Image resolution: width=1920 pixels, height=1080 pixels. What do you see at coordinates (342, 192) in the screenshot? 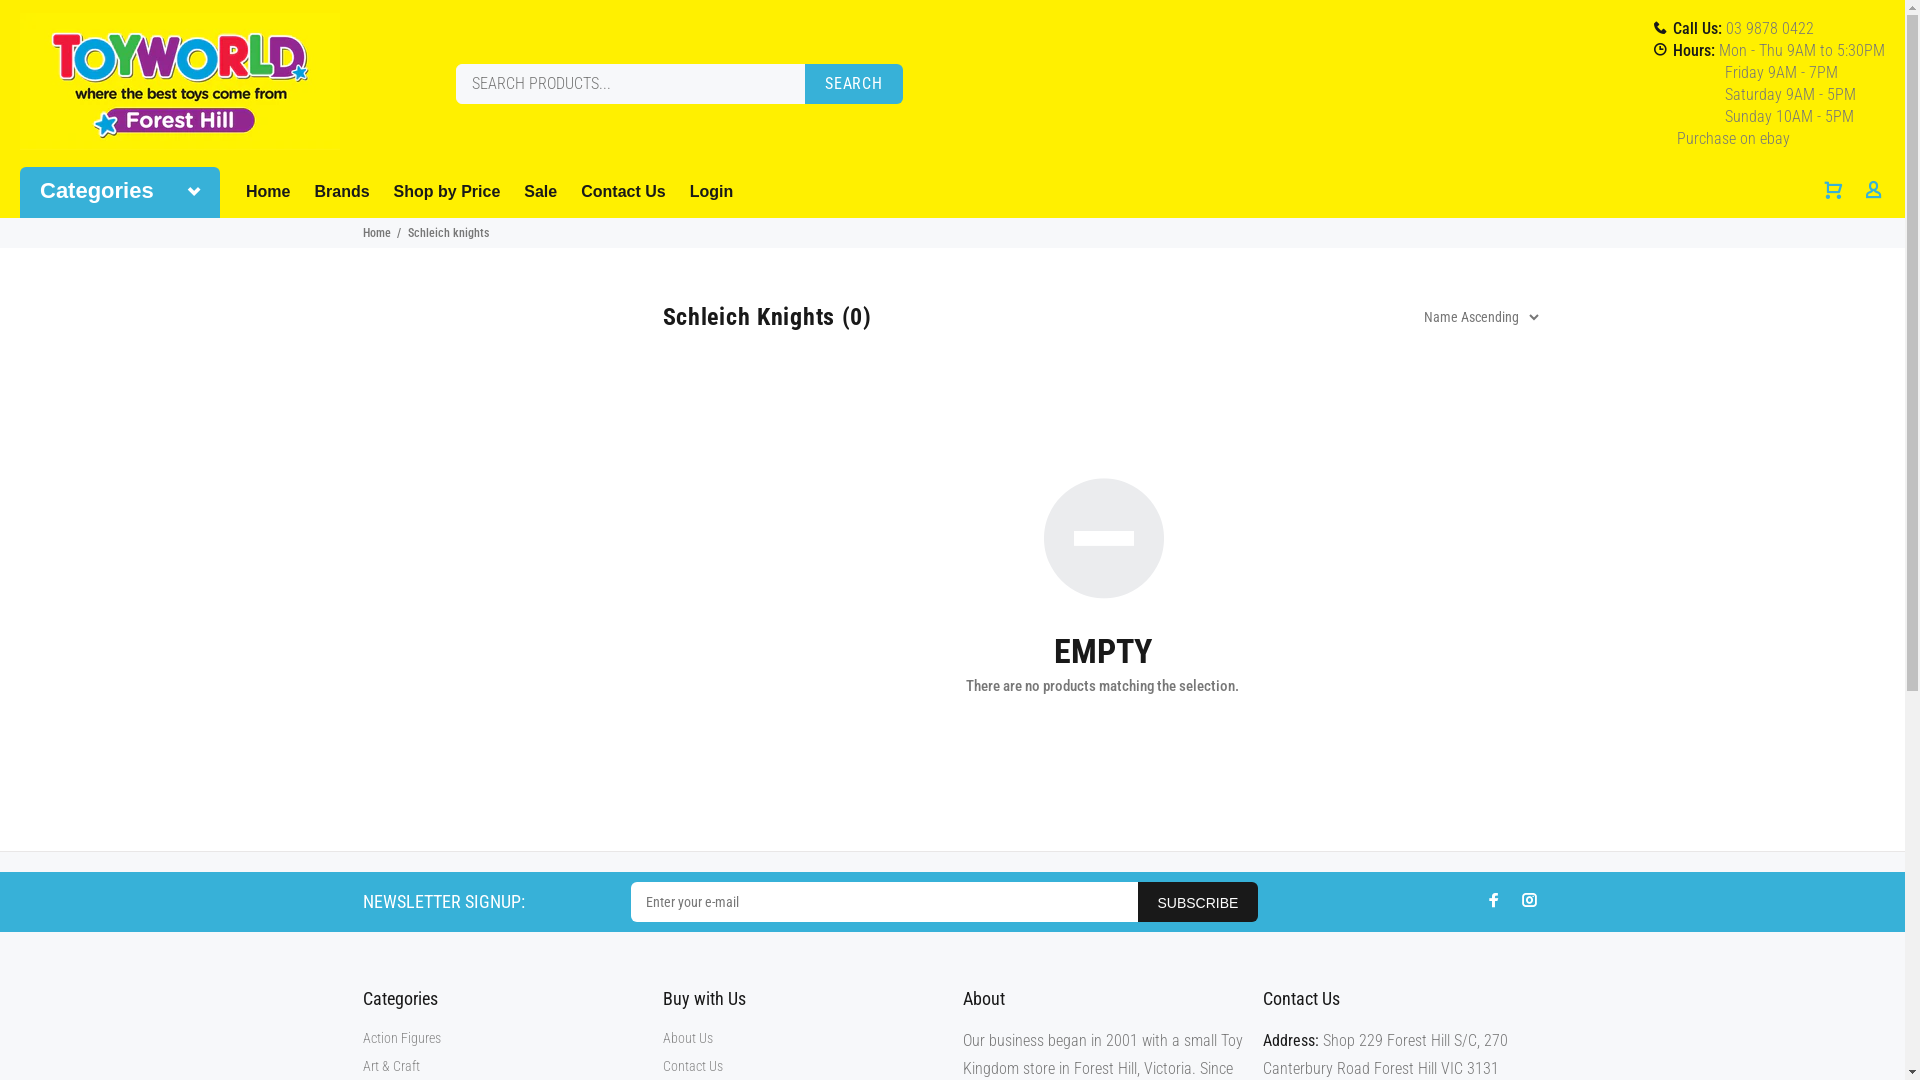
I see `Brands` at bounding box center [342, 192].